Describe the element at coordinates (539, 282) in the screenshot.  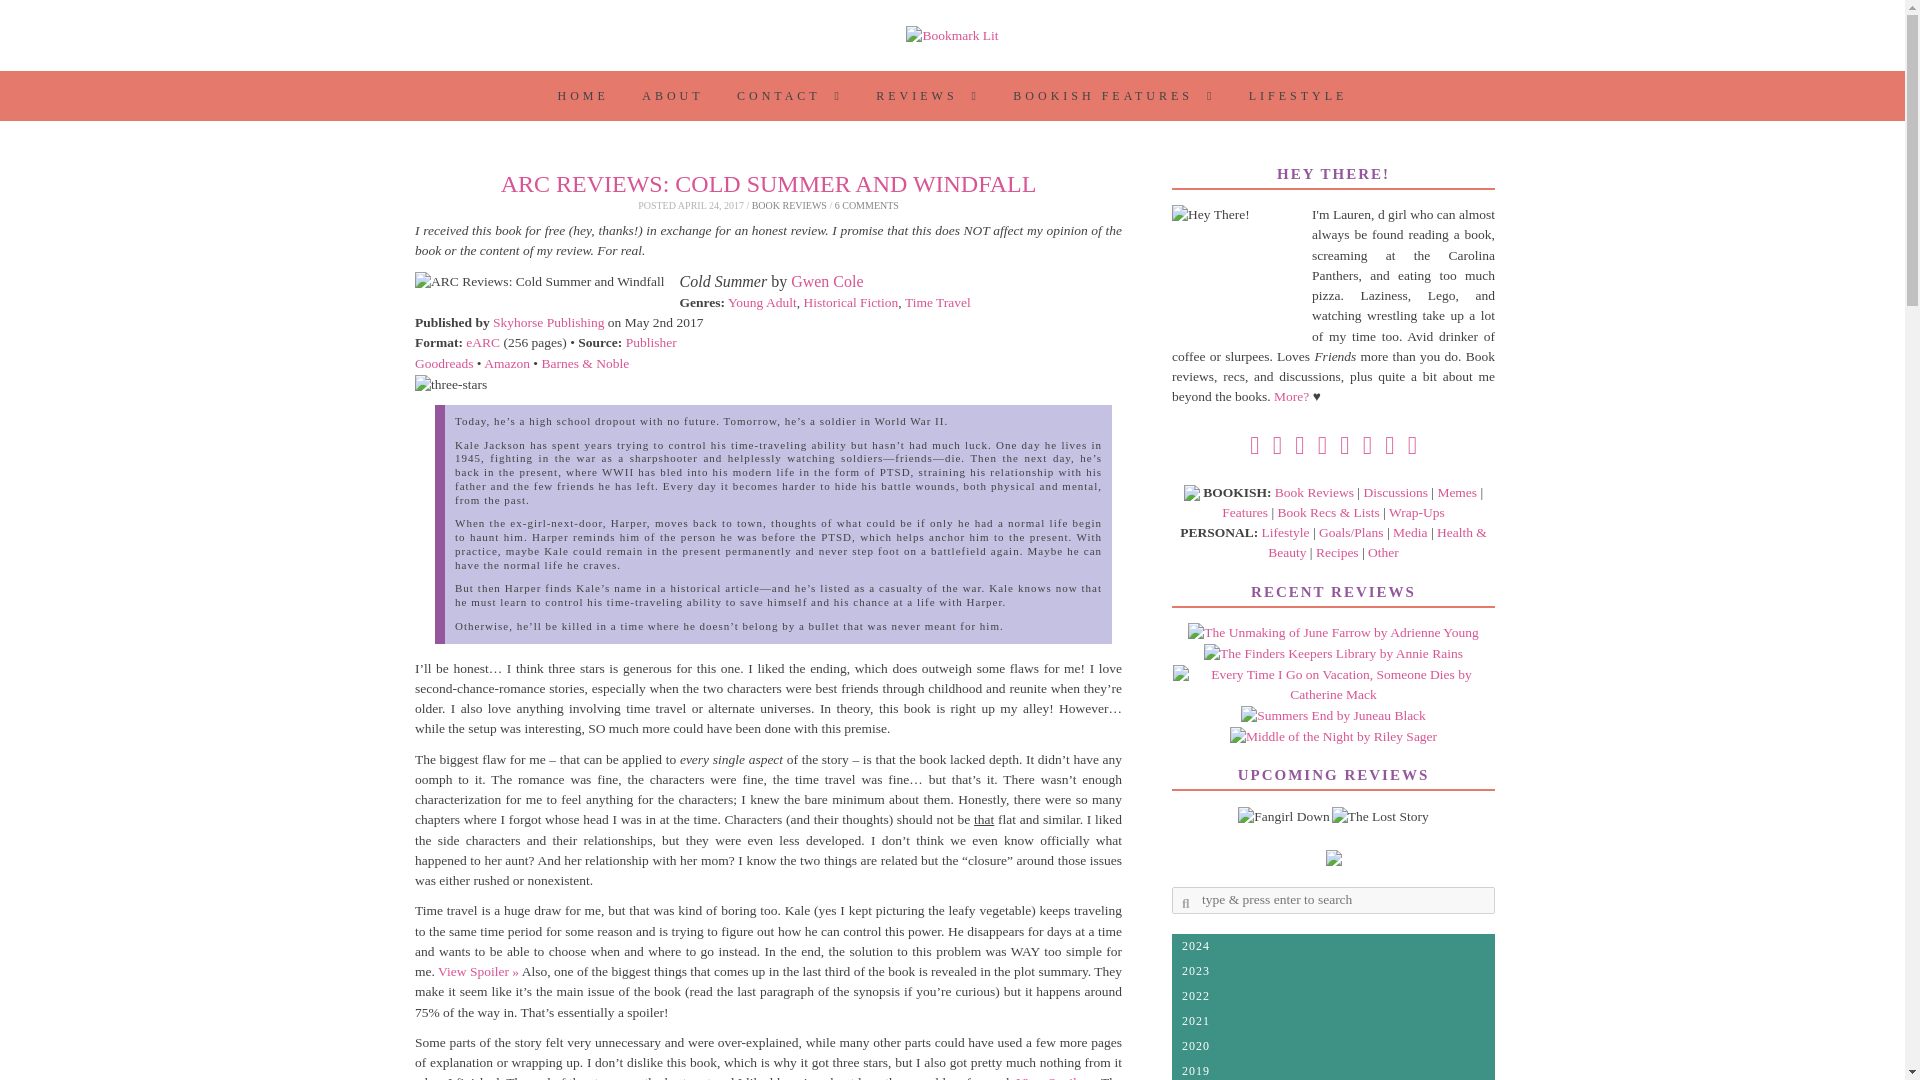
I see `ARC Reviews: Cold Summer and Windfall` at that location.